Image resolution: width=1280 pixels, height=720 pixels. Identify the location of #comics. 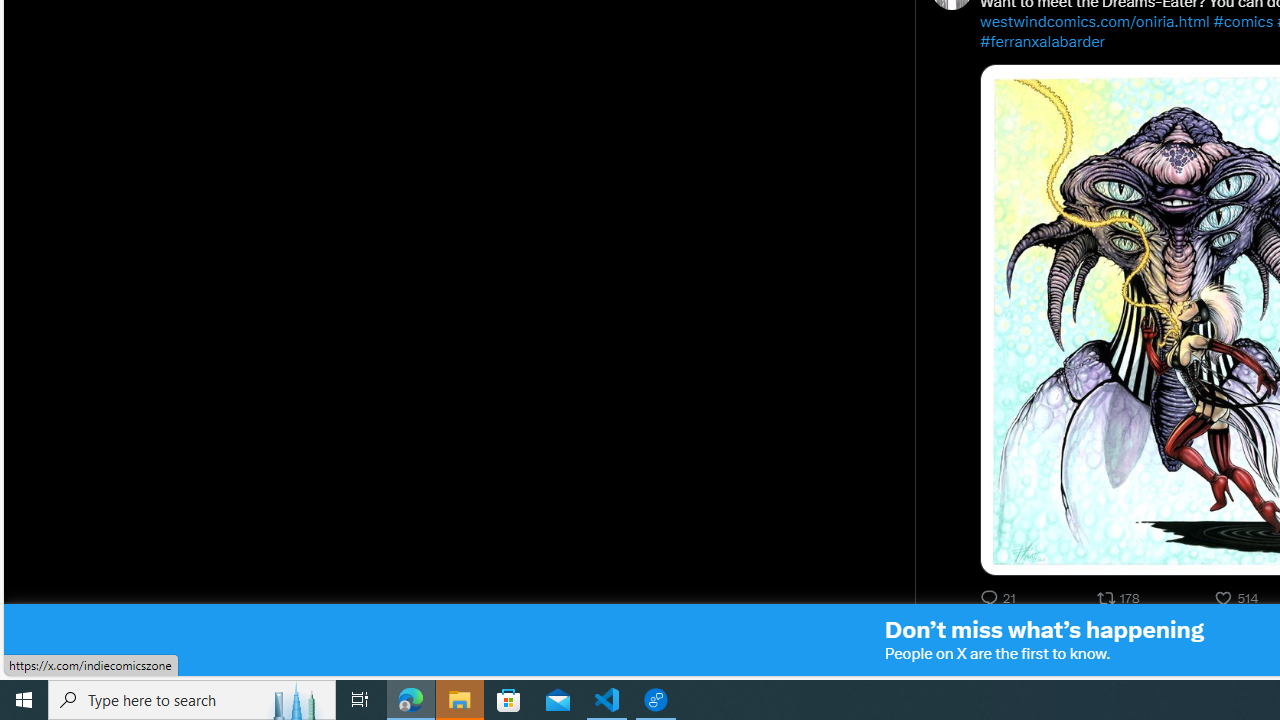
(1243, 22).